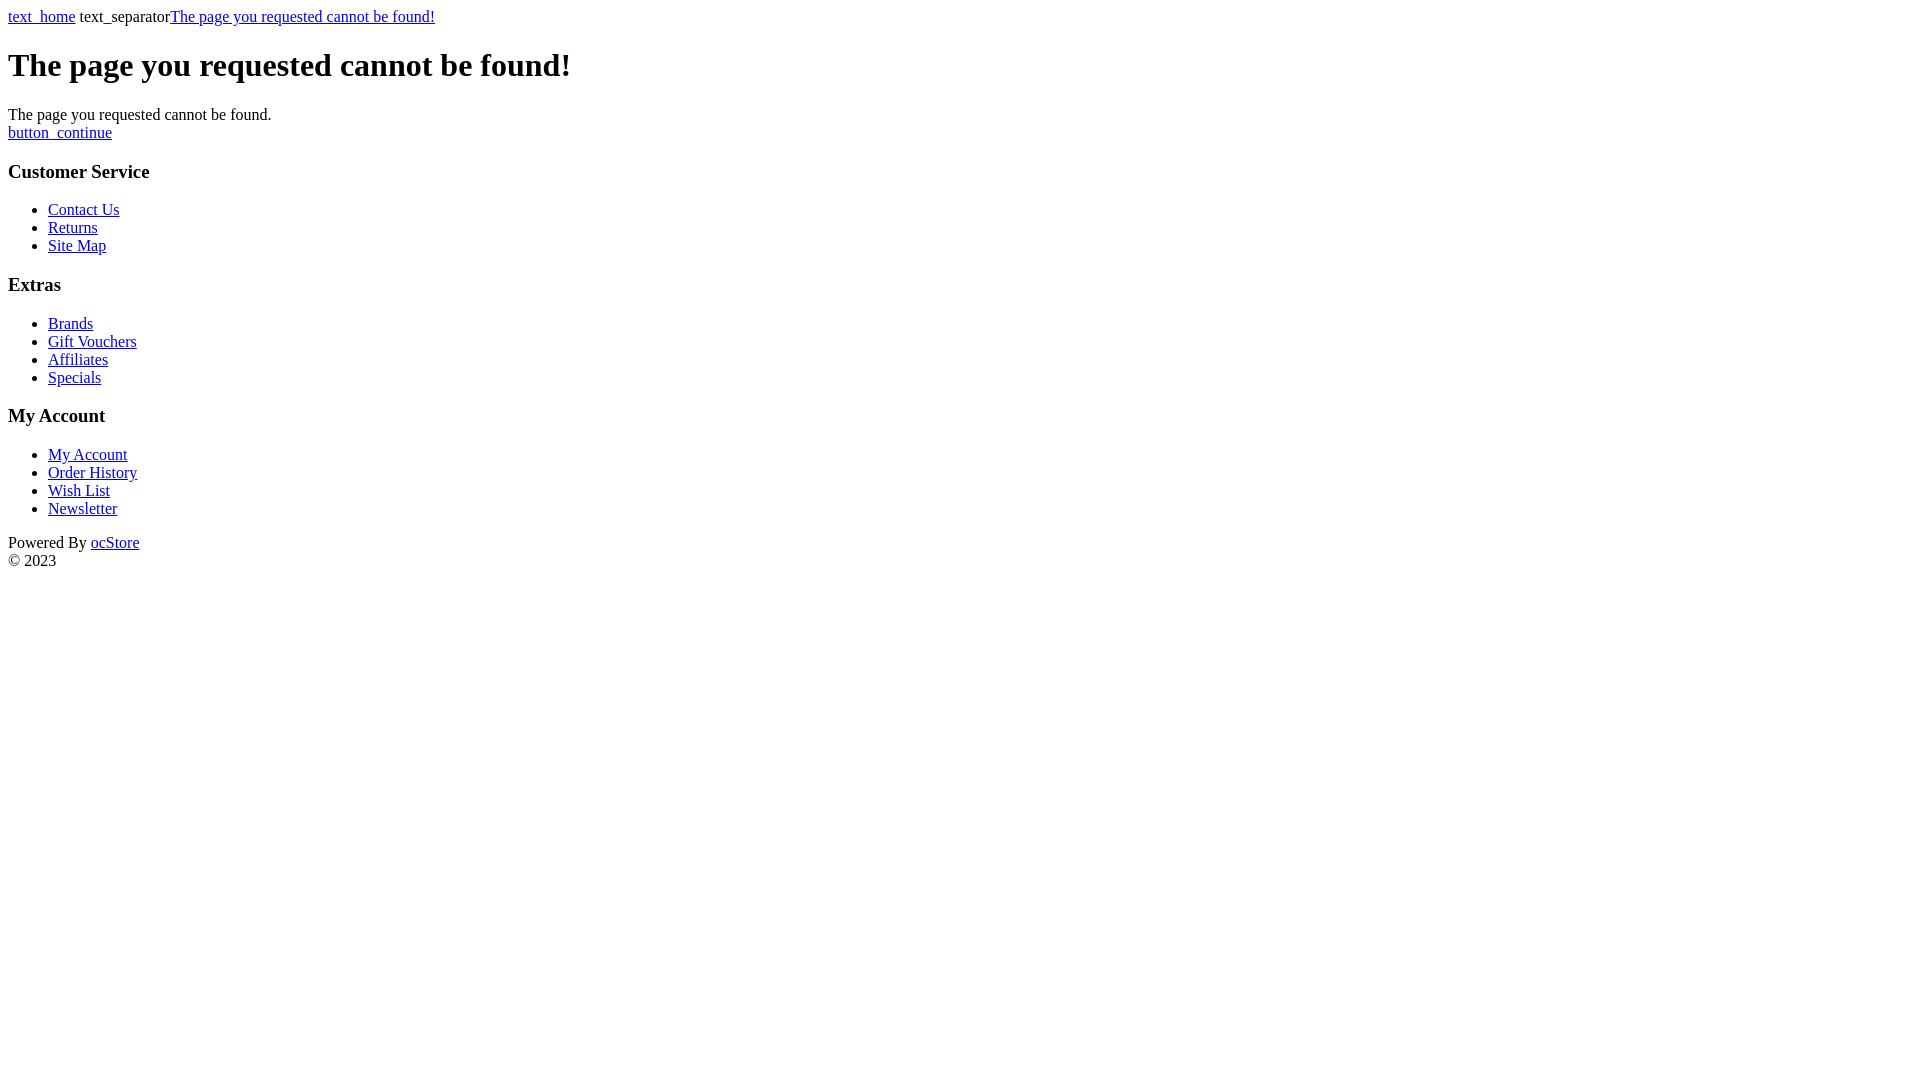 The height and width of the screenshot is (1080, 1920). Describe the element at coordinates (84, 210) in the screenshot. I see `Contact Us` at that location.